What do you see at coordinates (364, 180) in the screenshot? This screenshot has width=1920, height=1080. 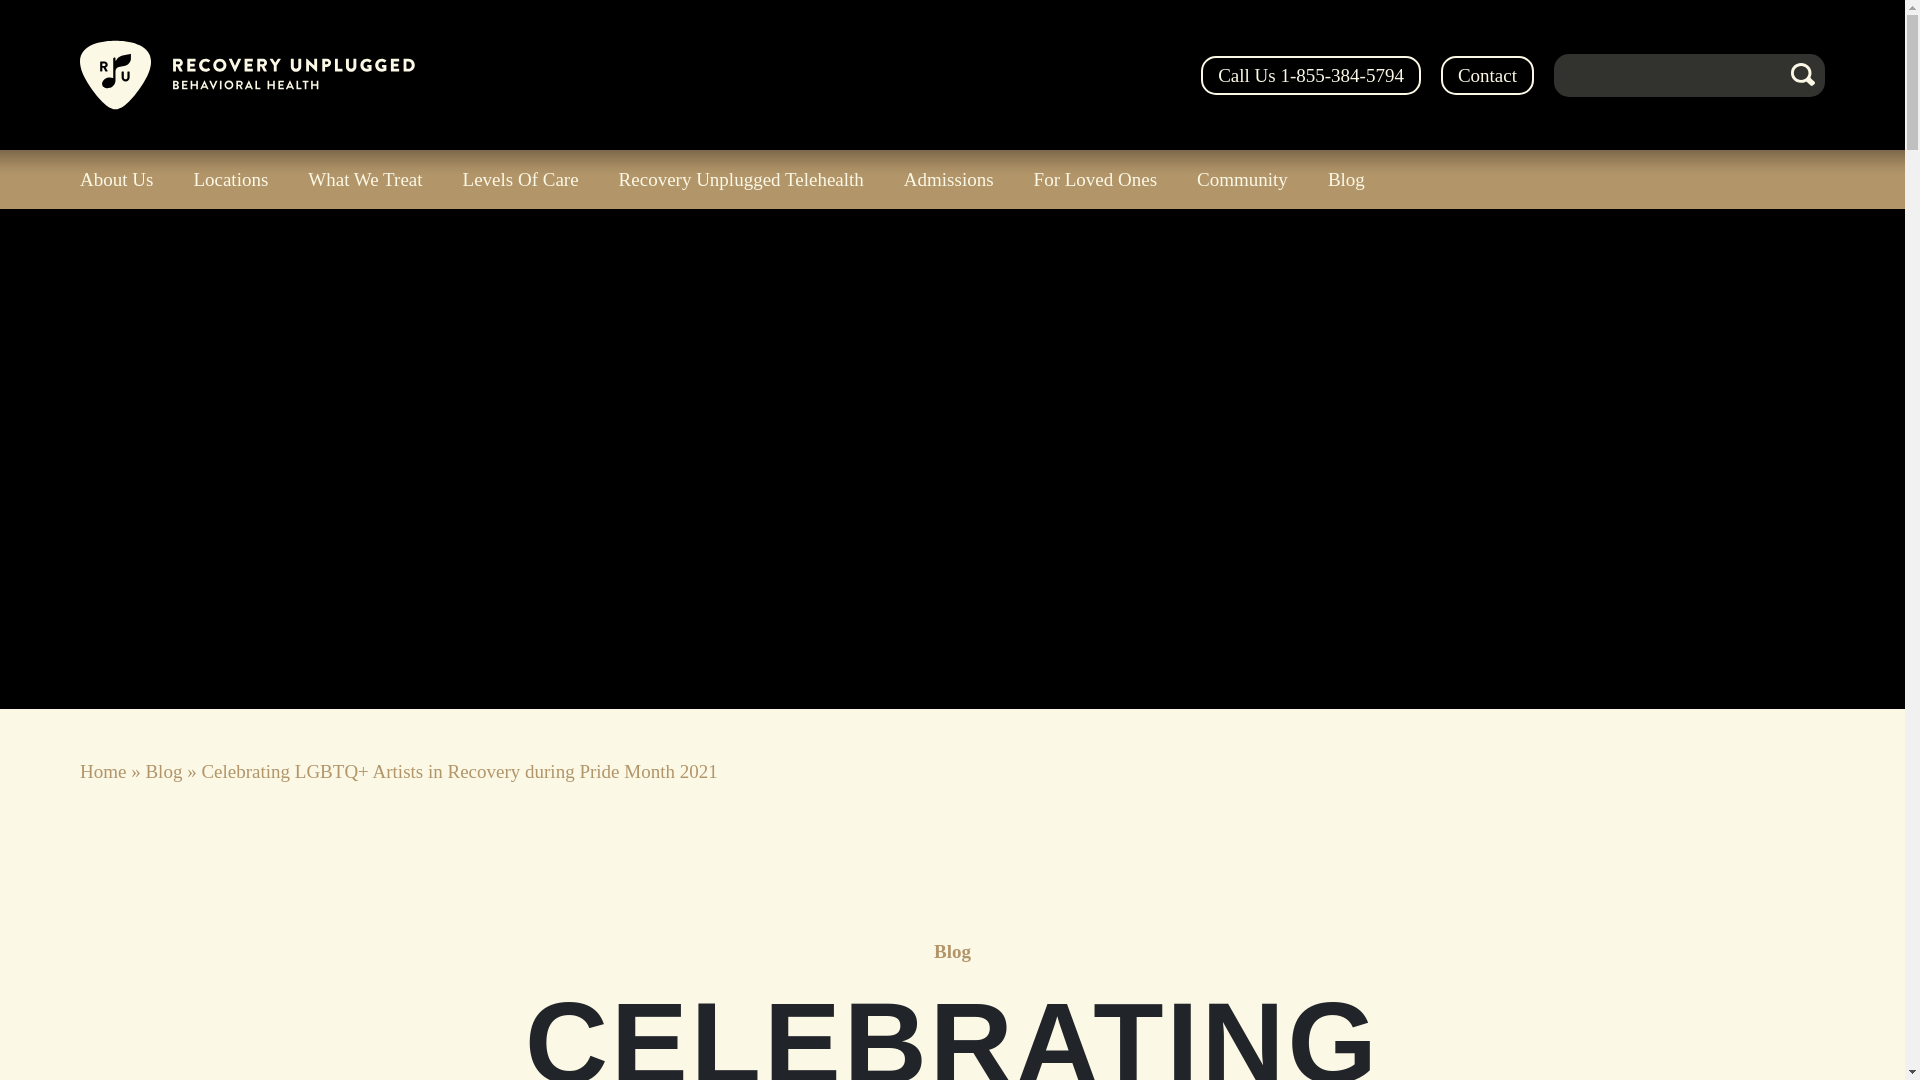 I see `What We Treat` at bounding box center [364, 180].